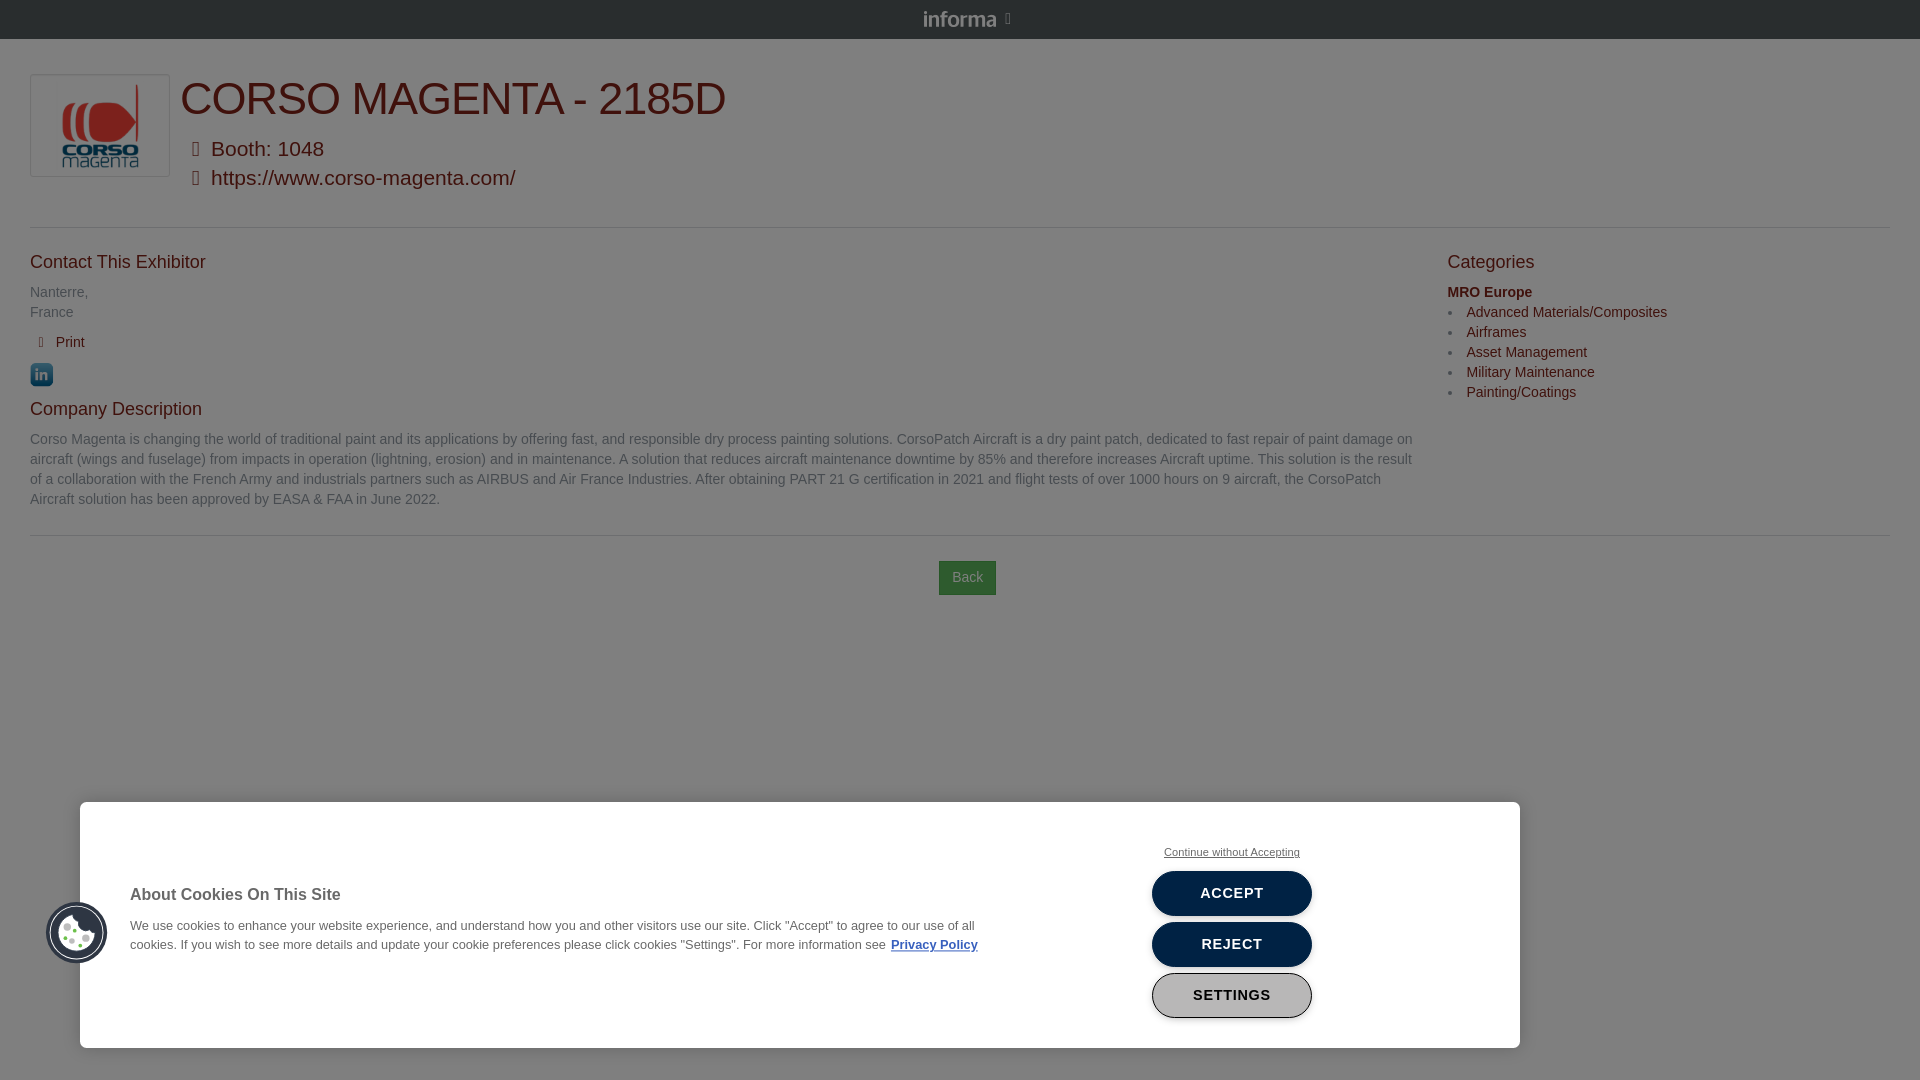  What do you see at coordinates (1496, 332) in the screenshot?
I see `Airframes` at bounding box center [1496, 332].